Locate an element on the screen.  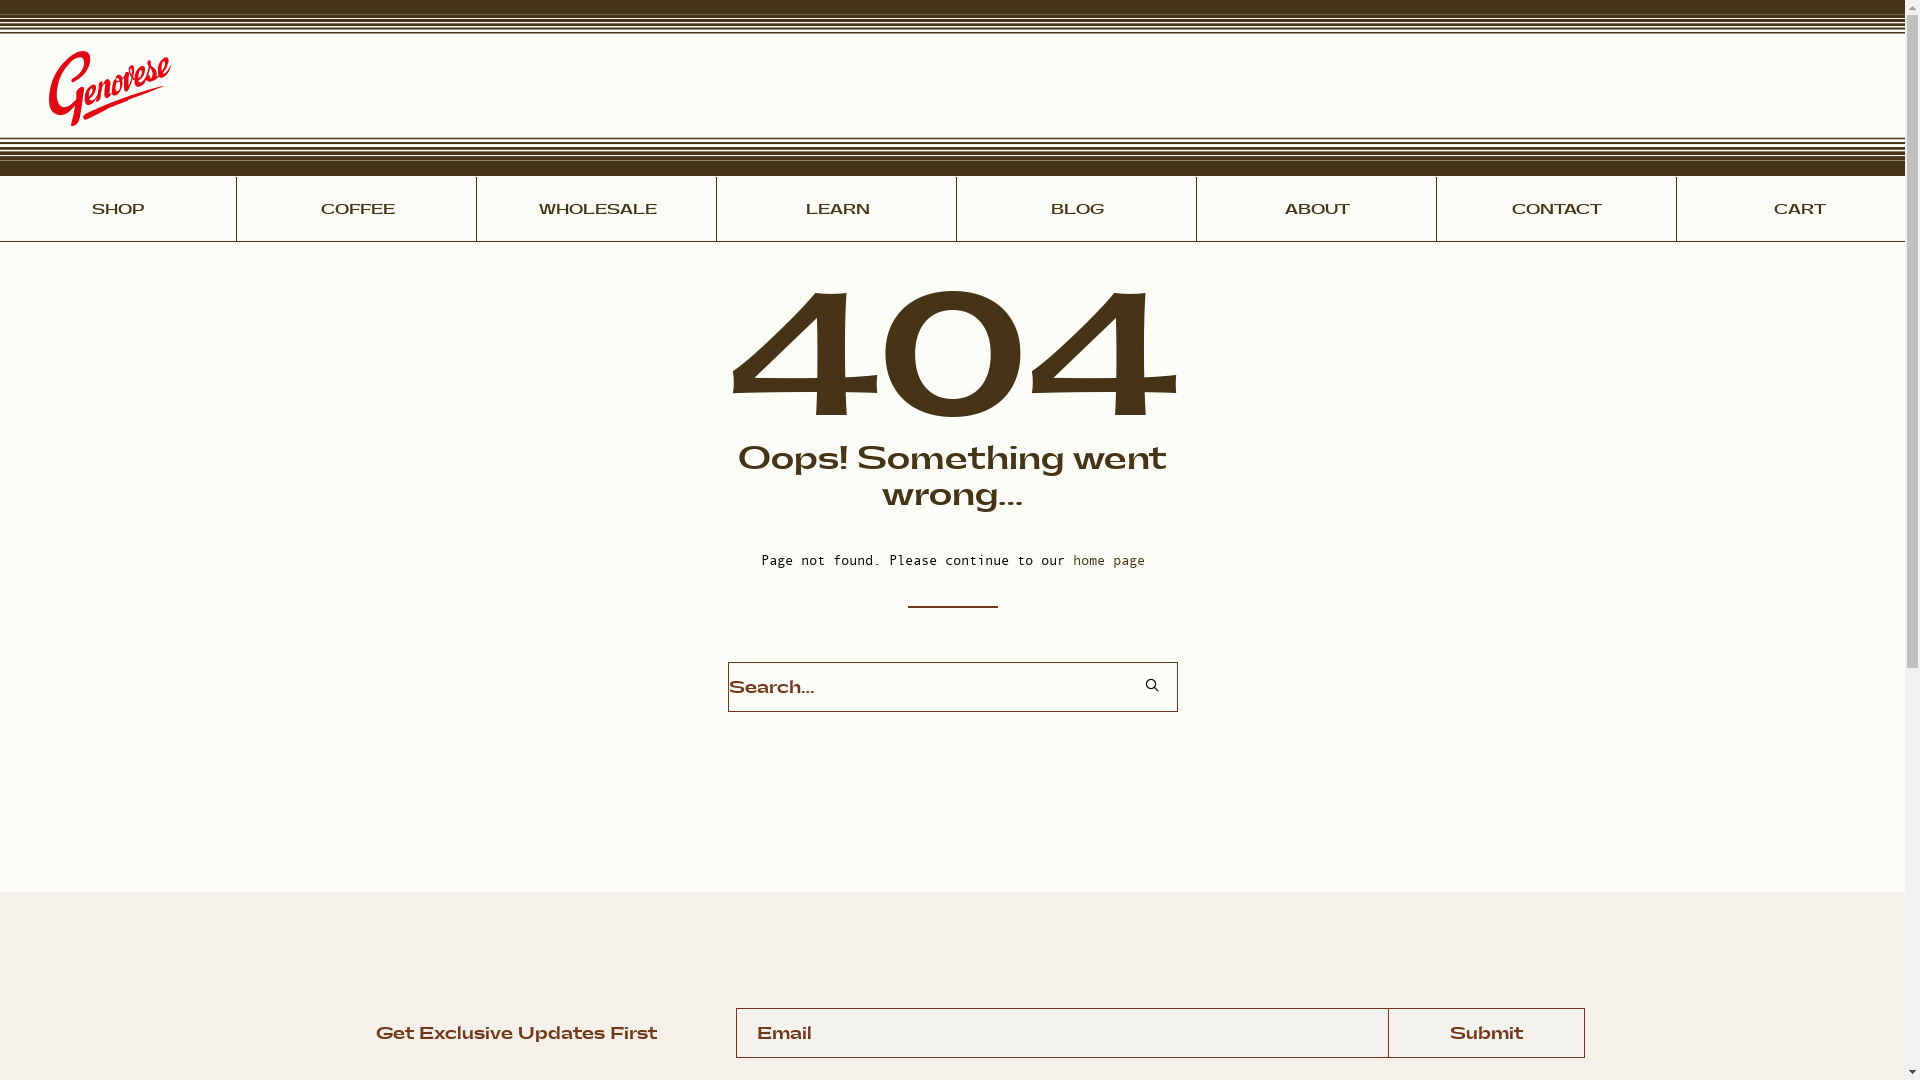
BLOG is located at coordinates (1078, 210).